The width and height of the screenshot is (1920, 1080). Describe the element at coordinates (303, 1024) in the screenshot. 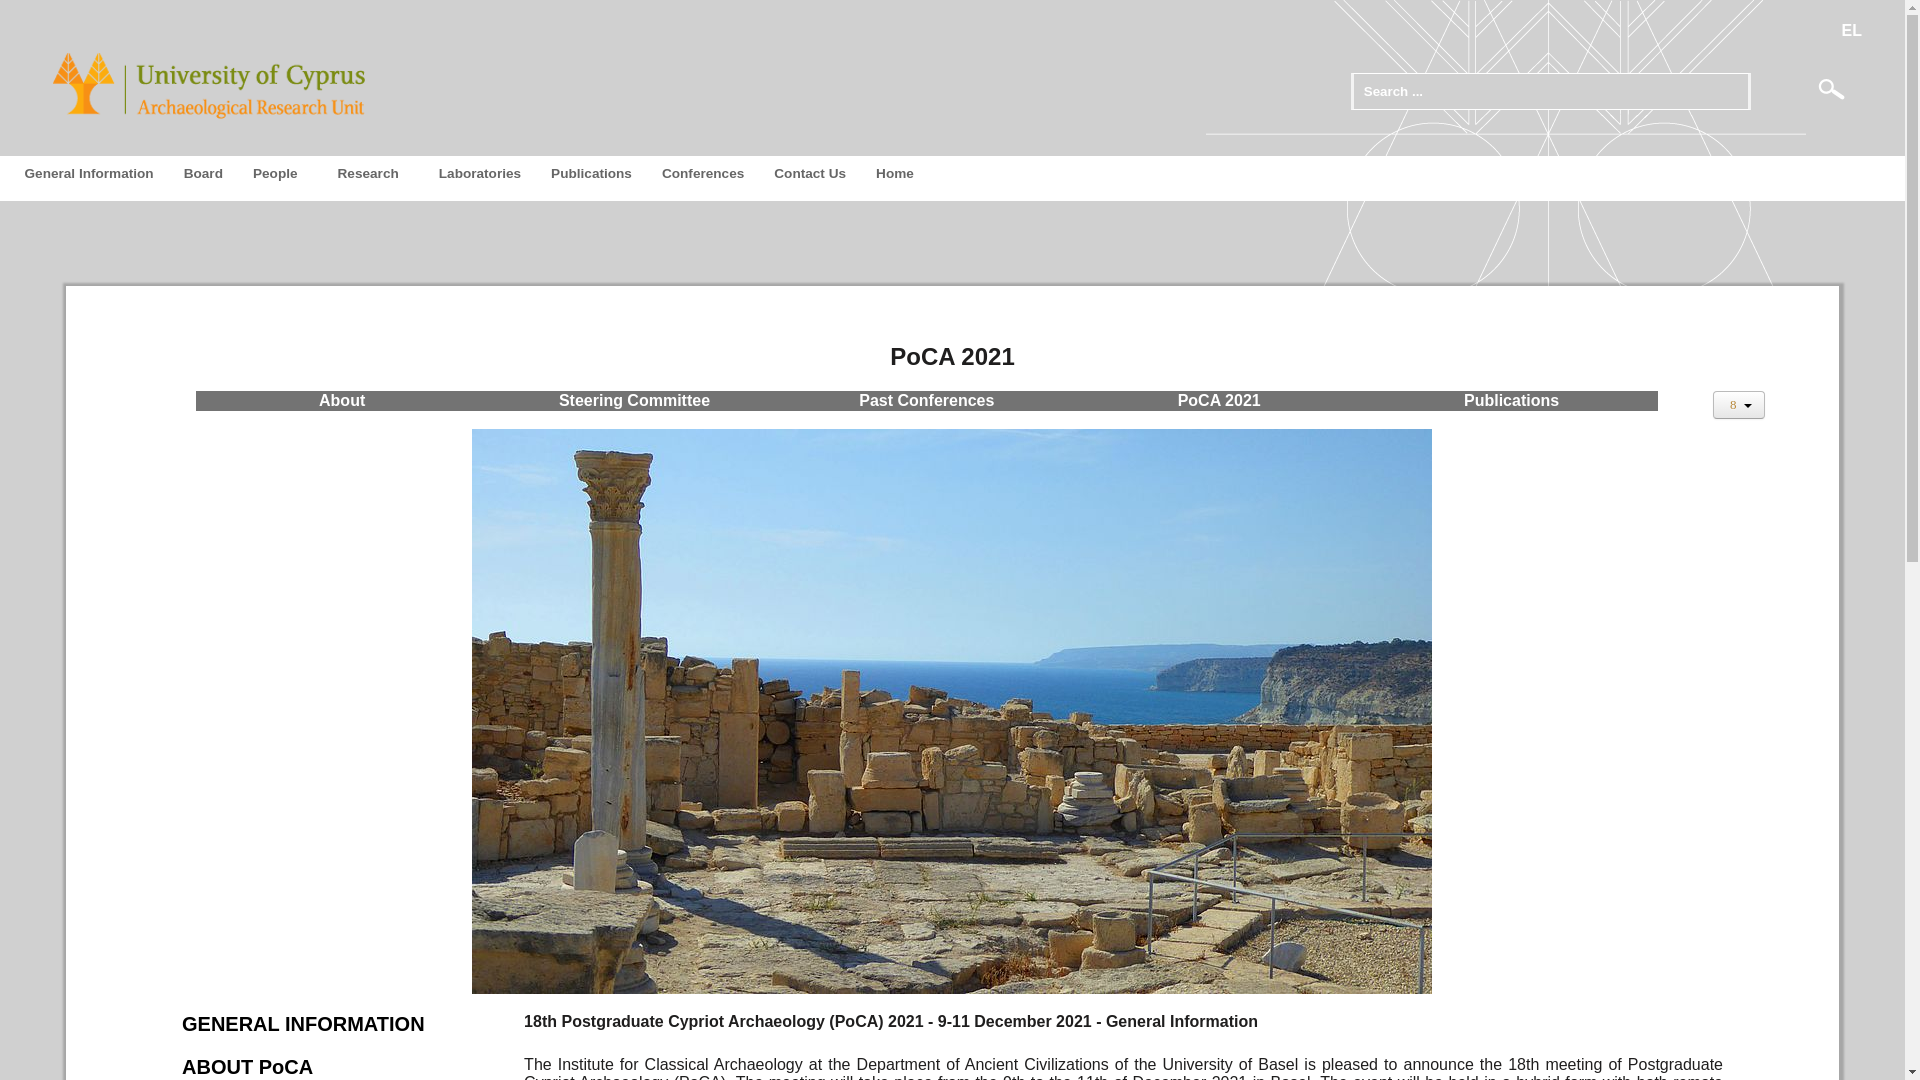

I see `GENERAL INFORMATION` at that location.